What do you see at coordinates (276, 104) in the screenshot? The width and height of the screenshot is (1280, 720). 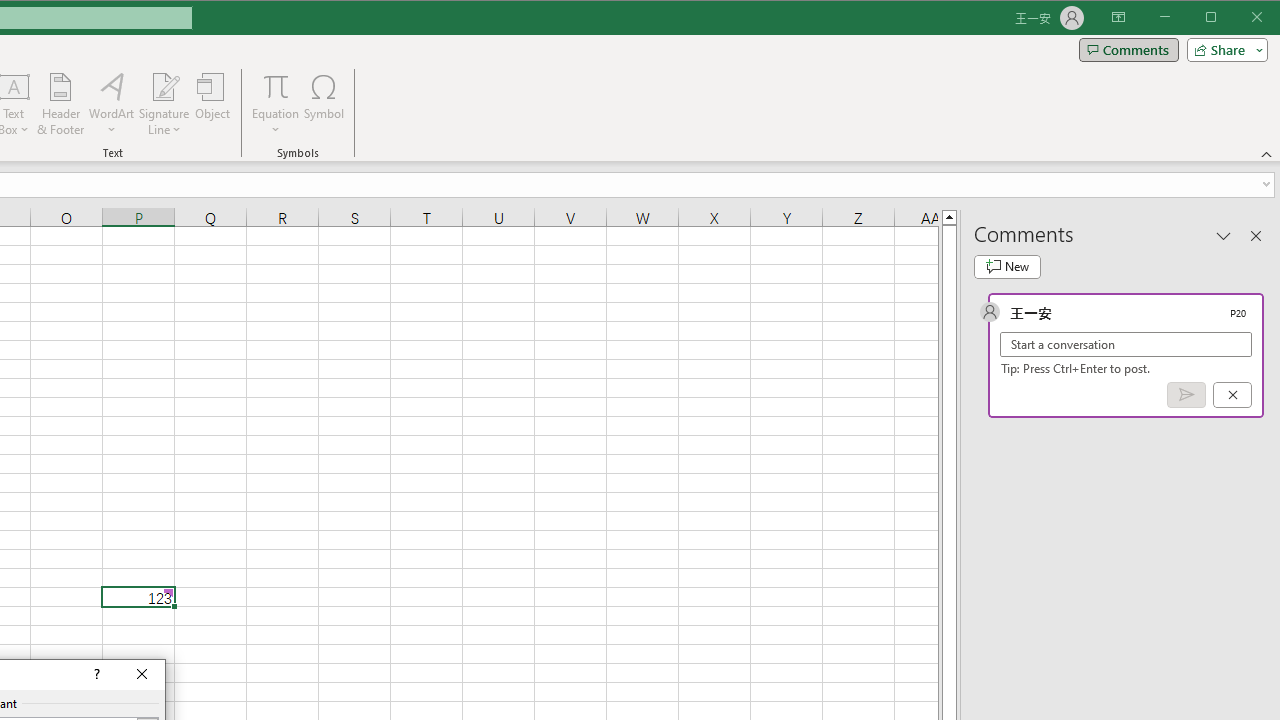 I see `Equation` at bounding box center [276, 104].